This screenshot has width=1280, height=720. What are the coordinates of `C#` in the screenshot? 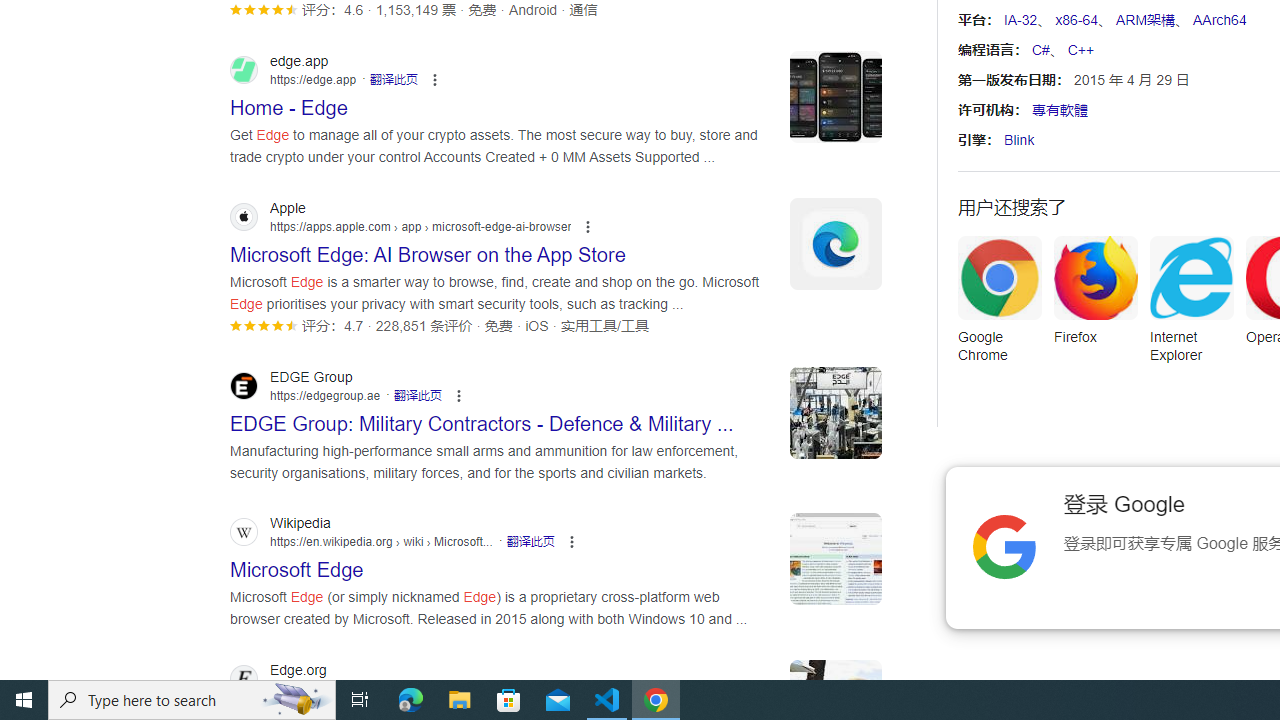 It's located at (1040, 50).